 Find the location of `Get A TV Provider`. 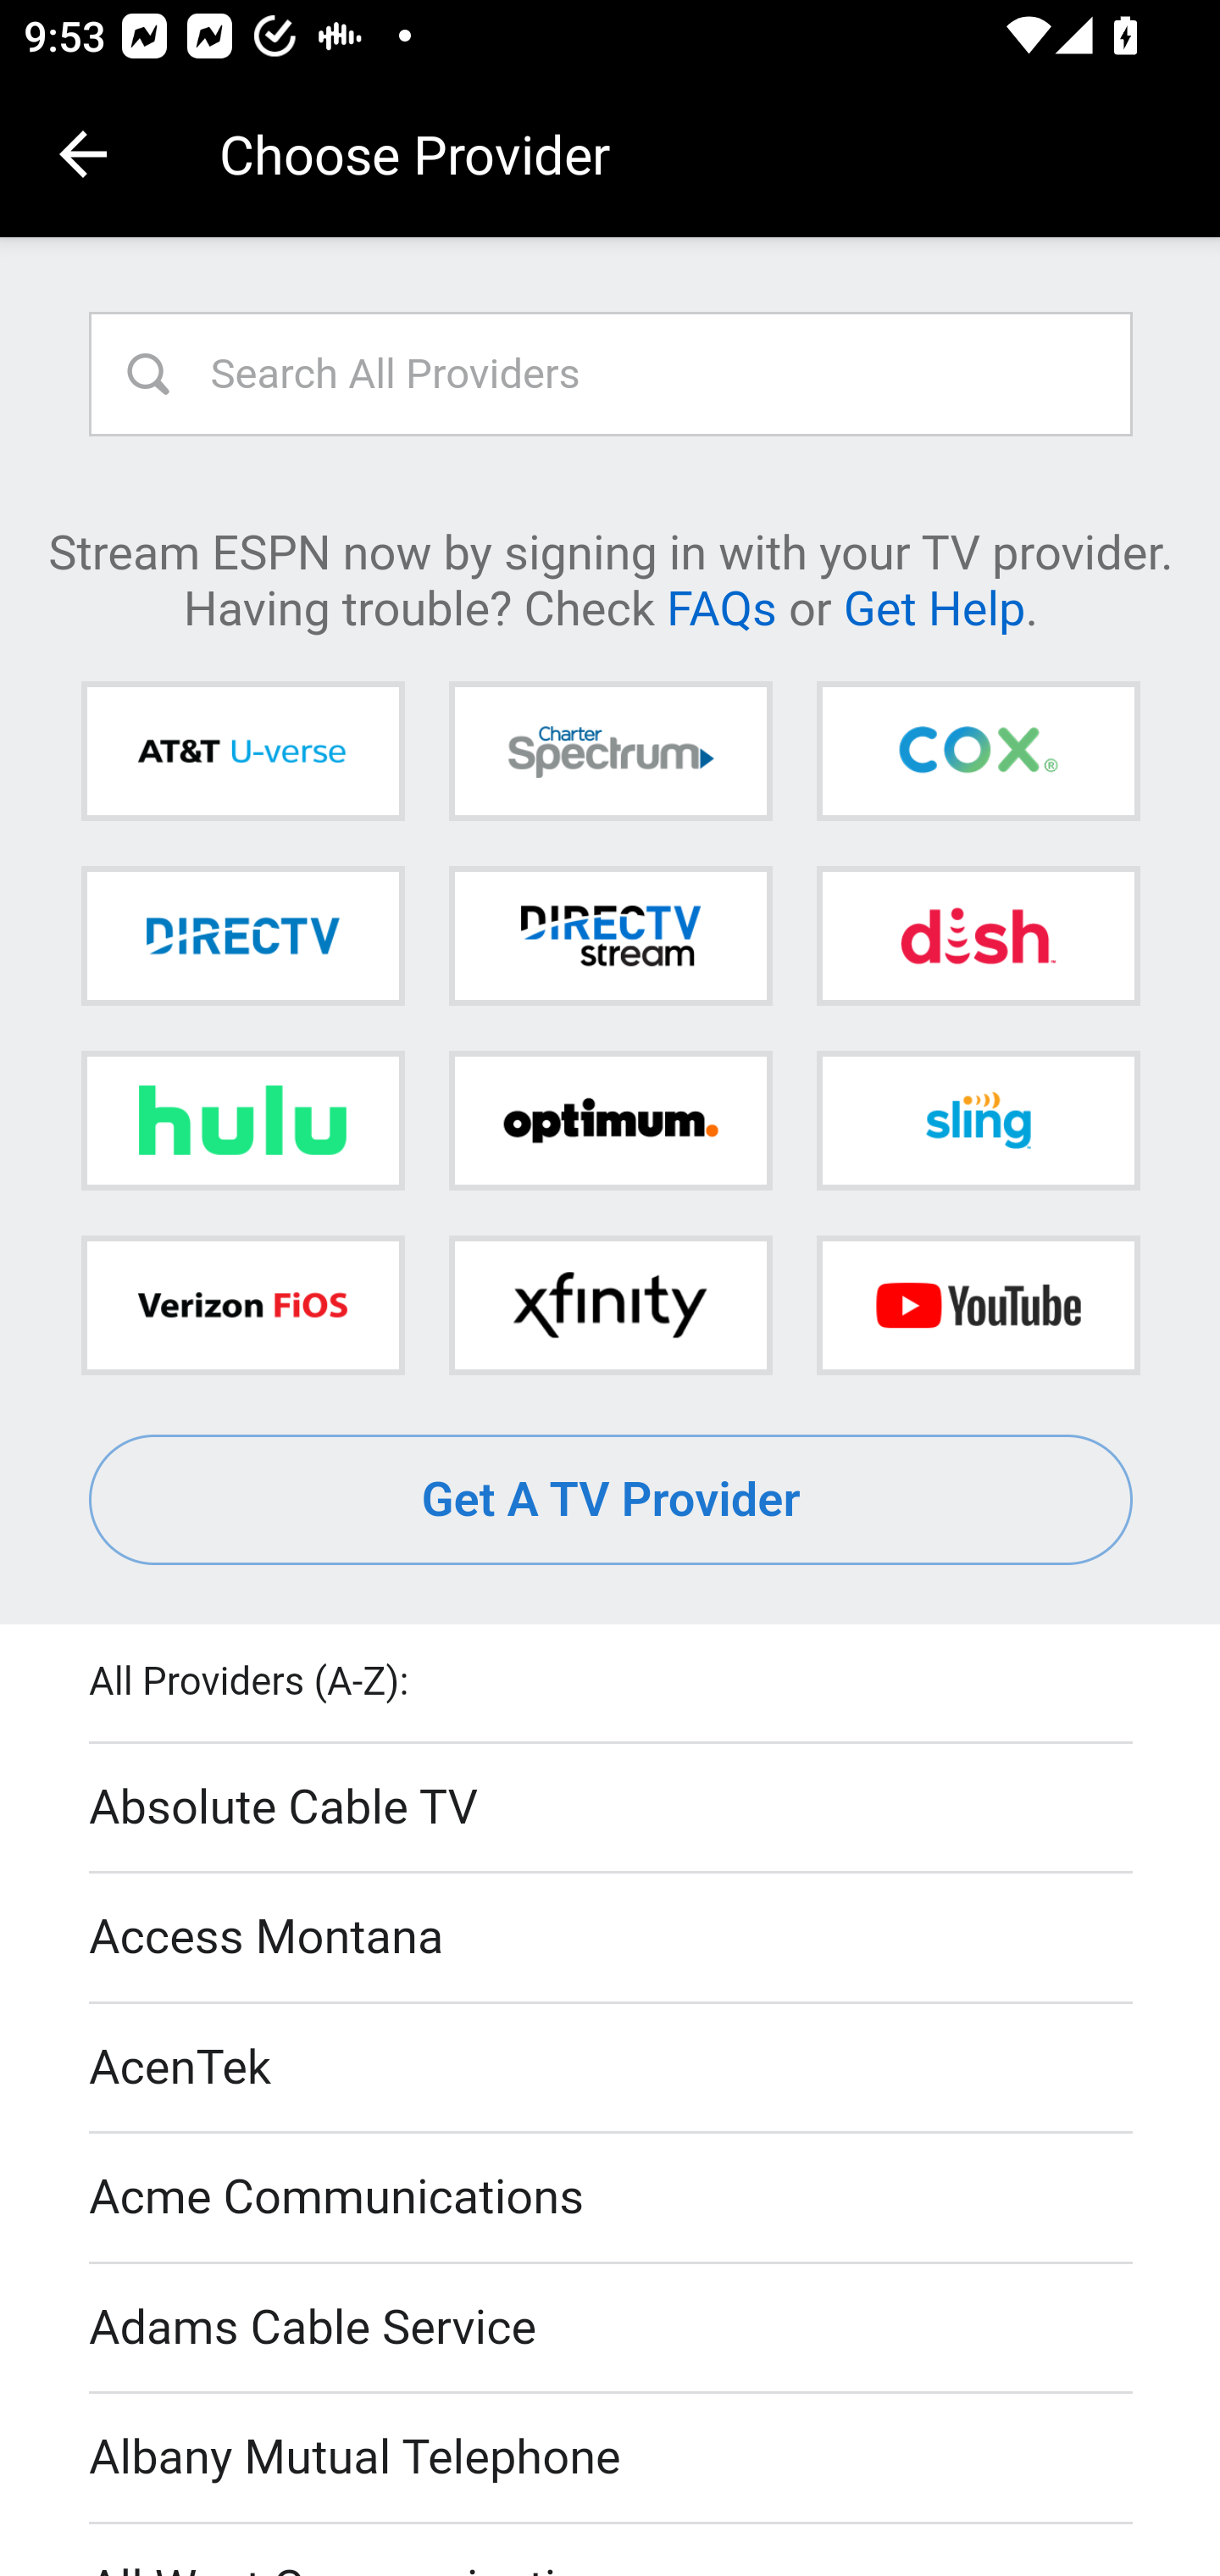

Get A TV Provider is located at coordinates (612, 1500).